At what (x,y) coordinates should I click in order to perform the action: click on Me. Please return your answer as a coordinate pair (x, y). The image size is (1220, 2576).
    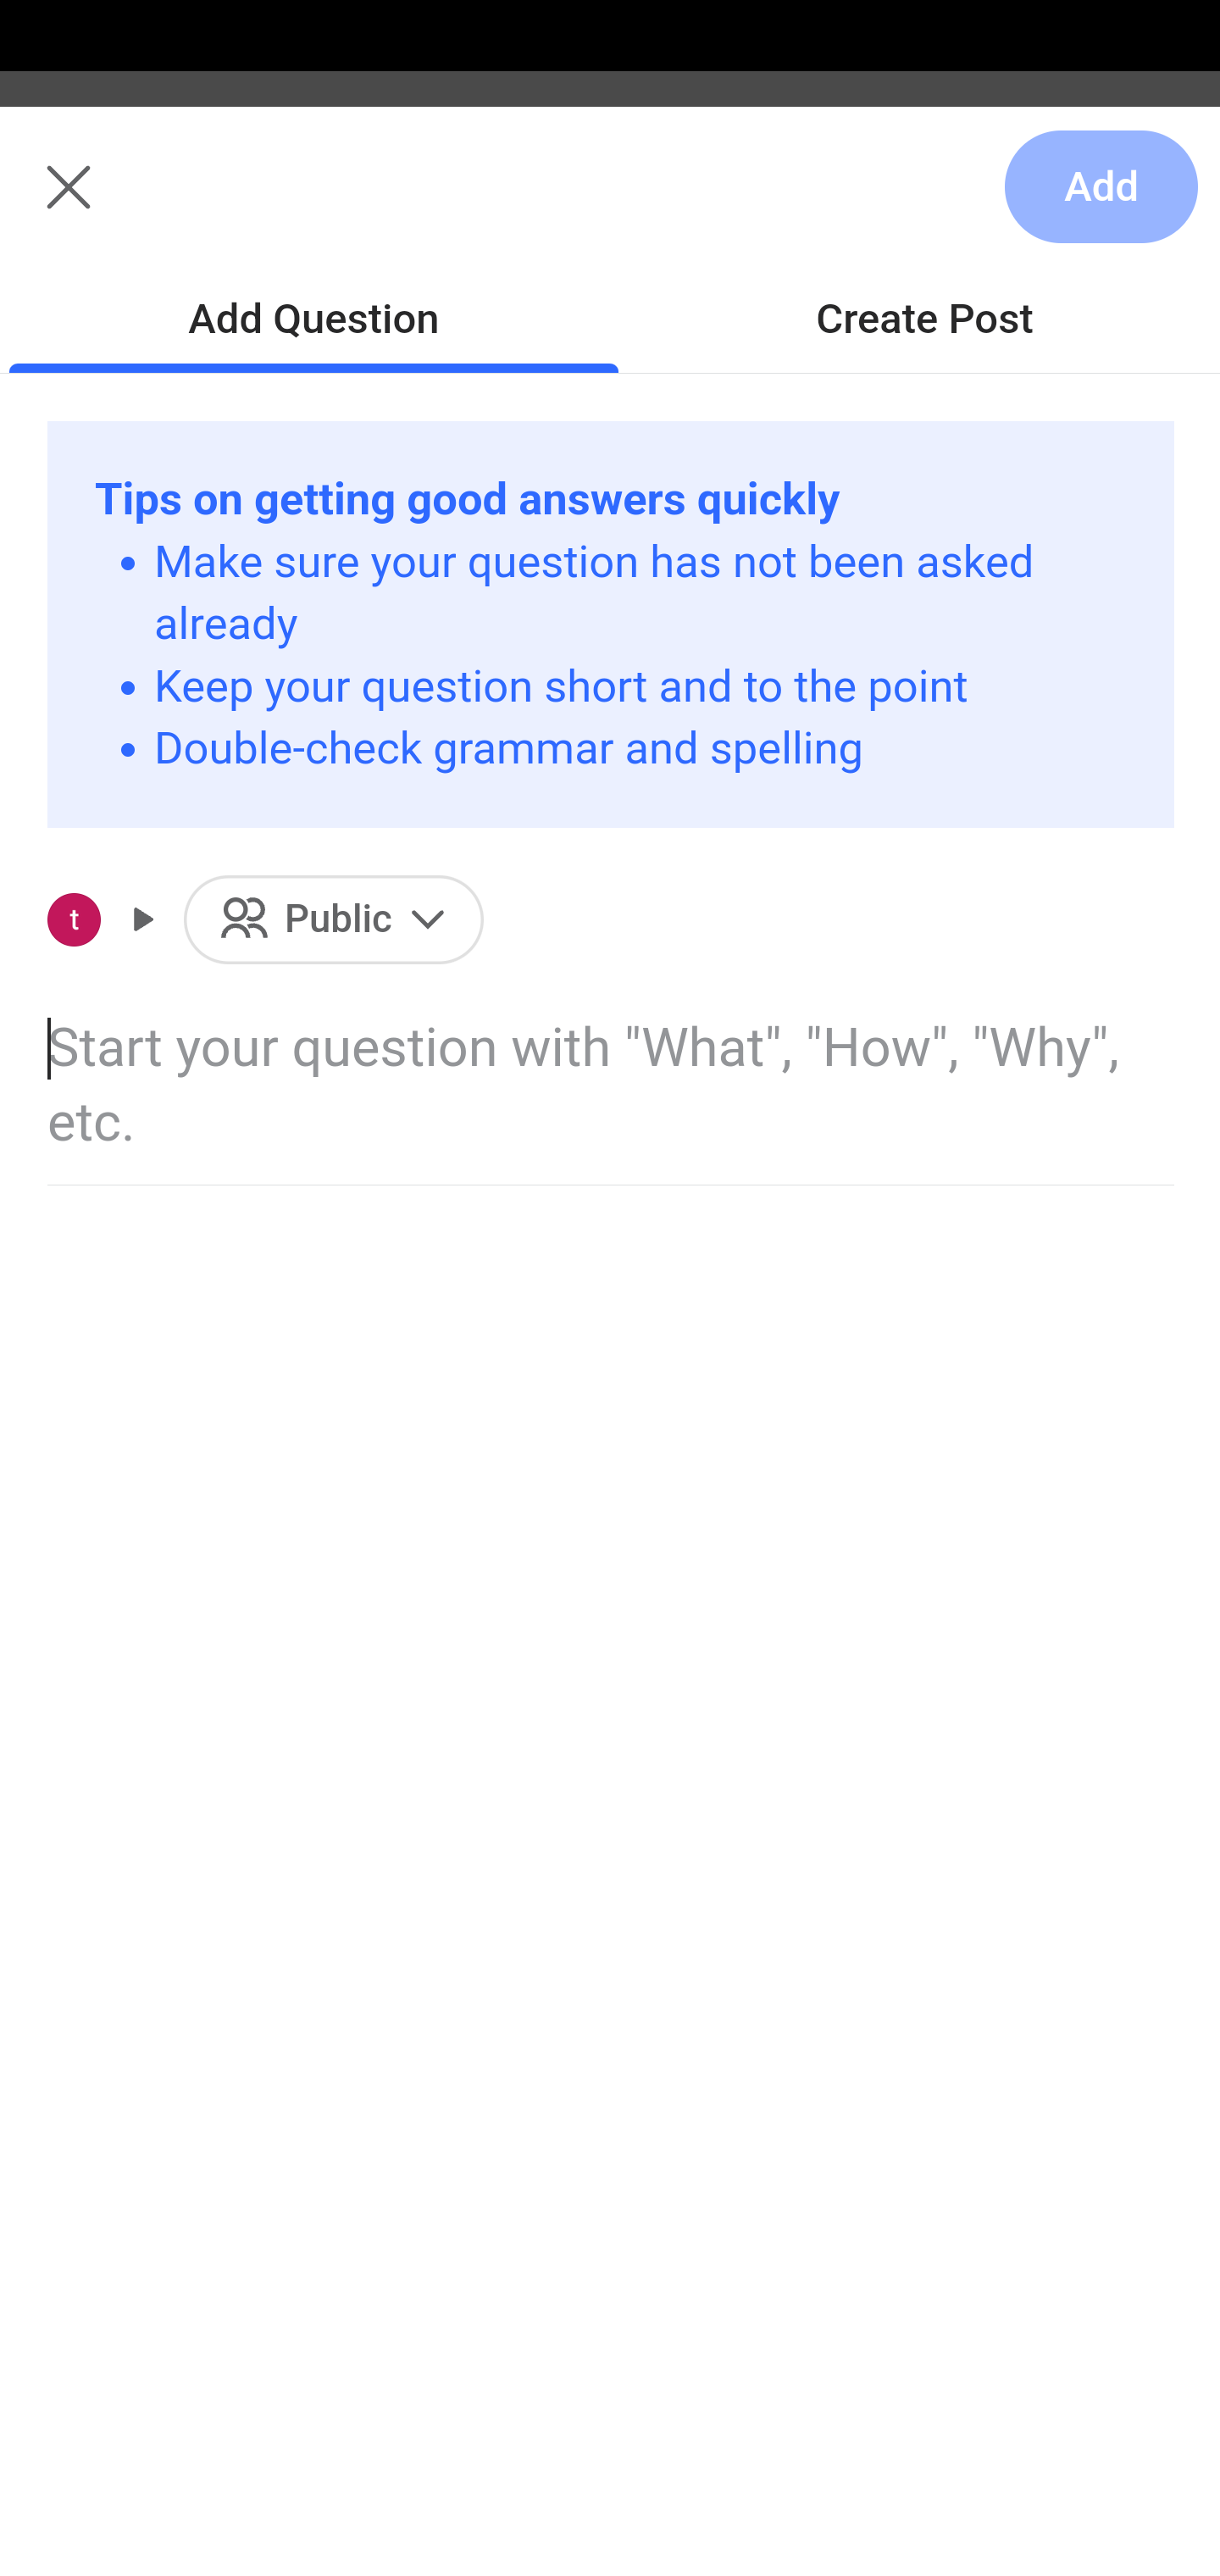
    Looking at the image, I should click on (107, 206).